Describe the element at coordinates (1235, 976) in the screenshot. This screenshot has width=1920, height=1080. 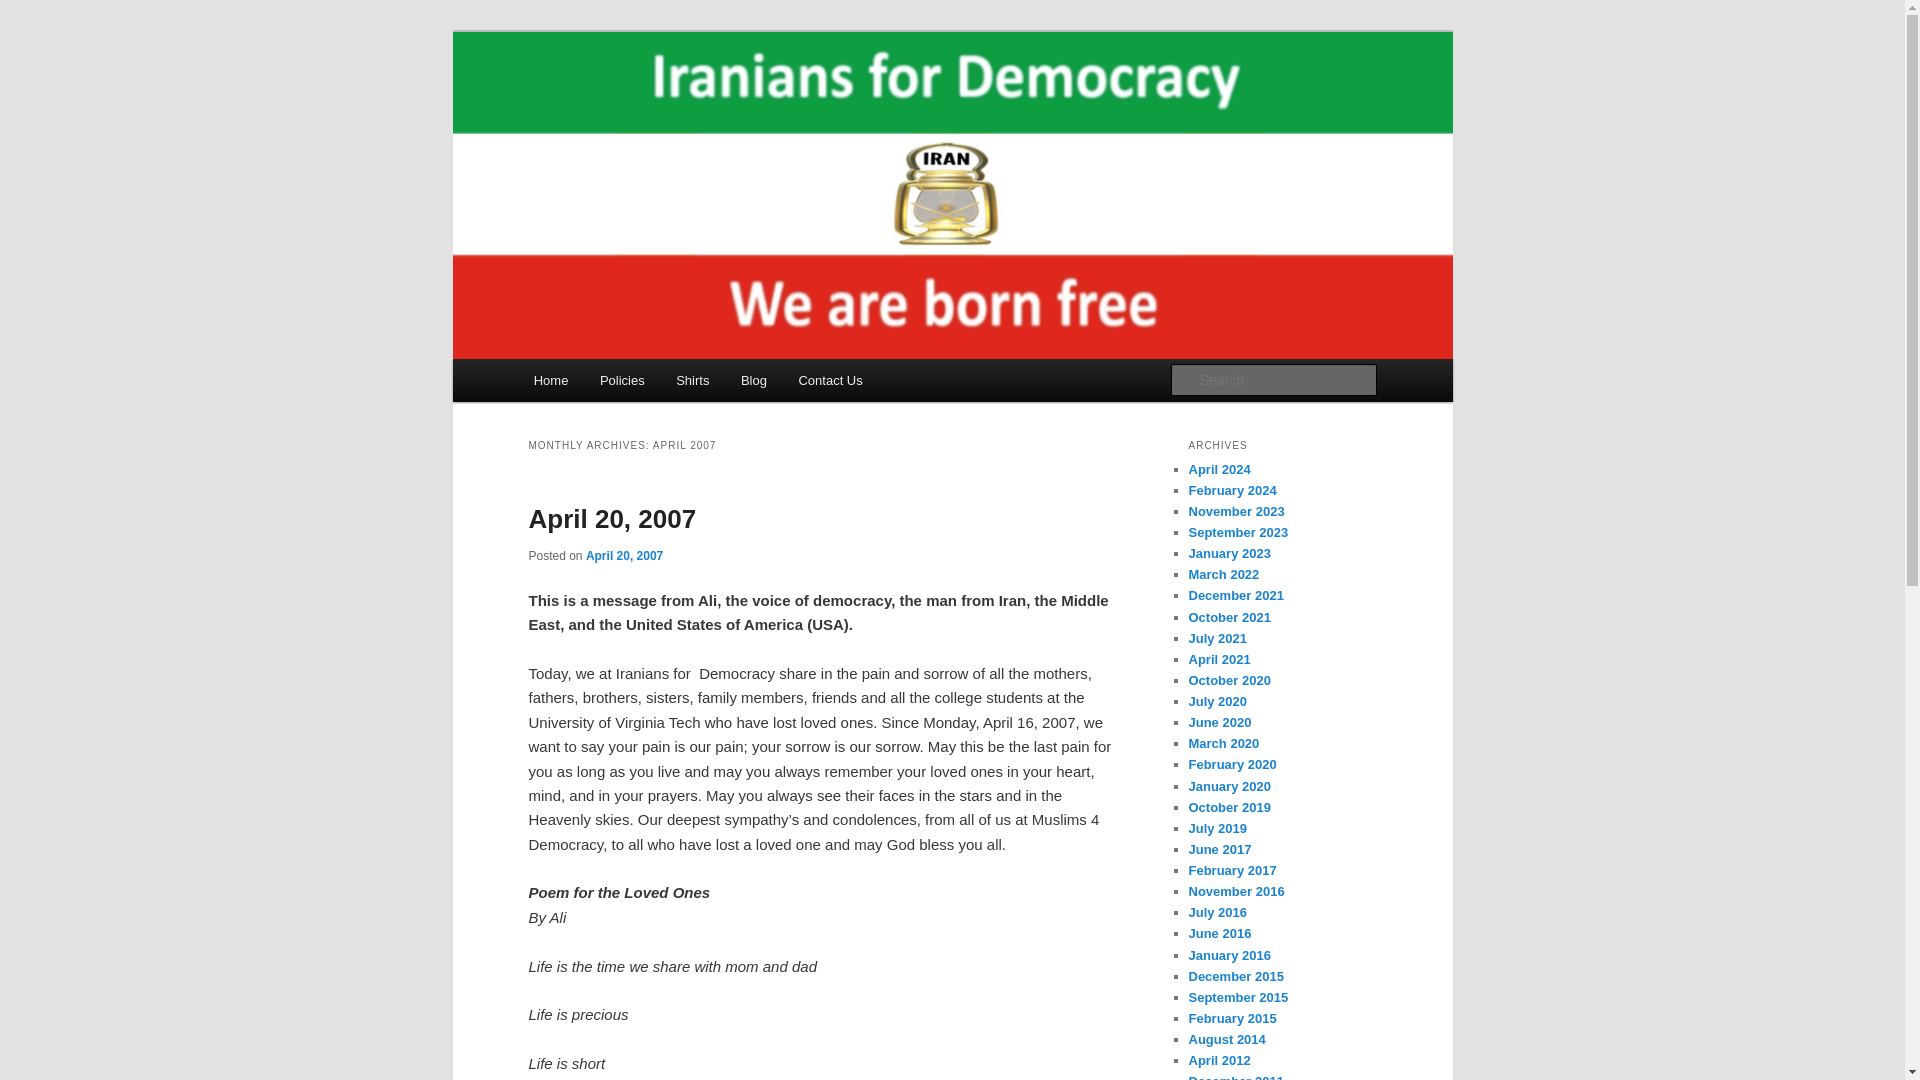
I see `December 2015` at that location.